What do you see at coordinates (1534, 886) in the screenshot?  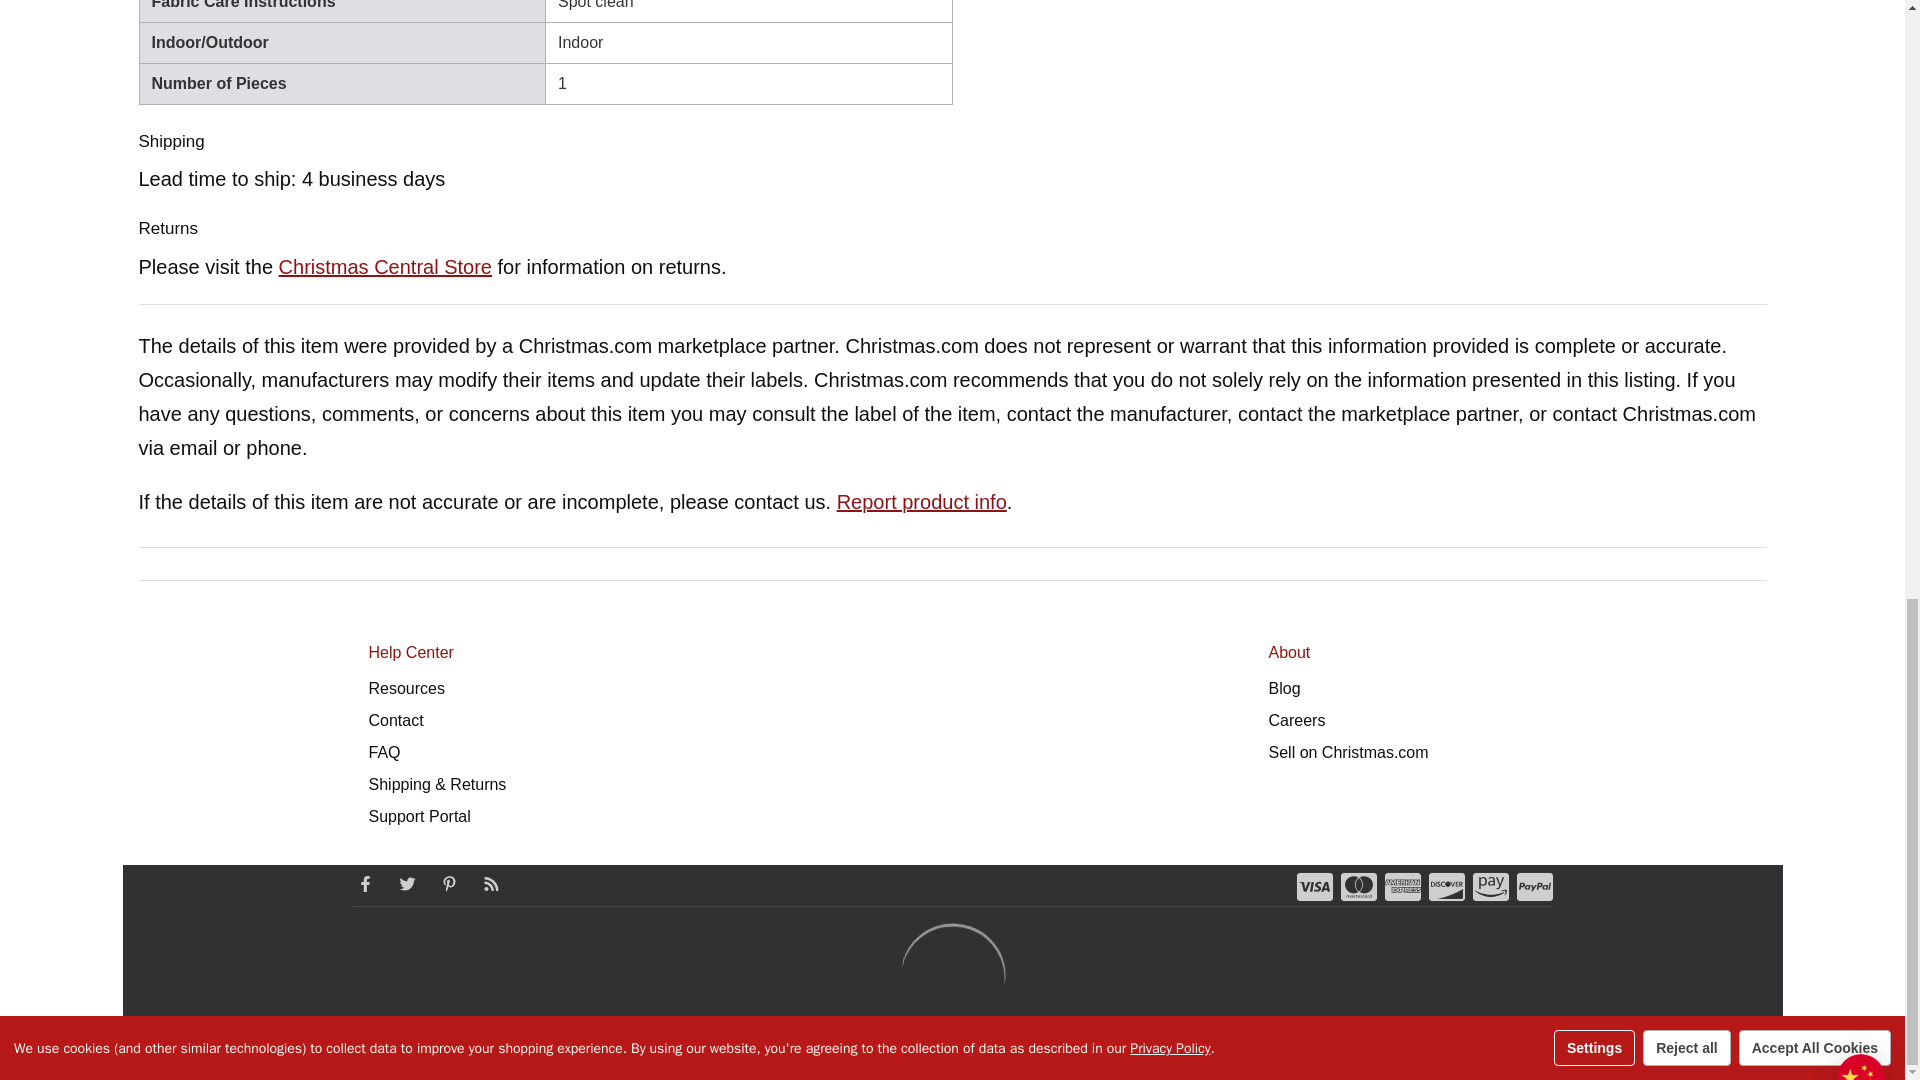 I see `PayPal` at bounding box center [1534, 886].